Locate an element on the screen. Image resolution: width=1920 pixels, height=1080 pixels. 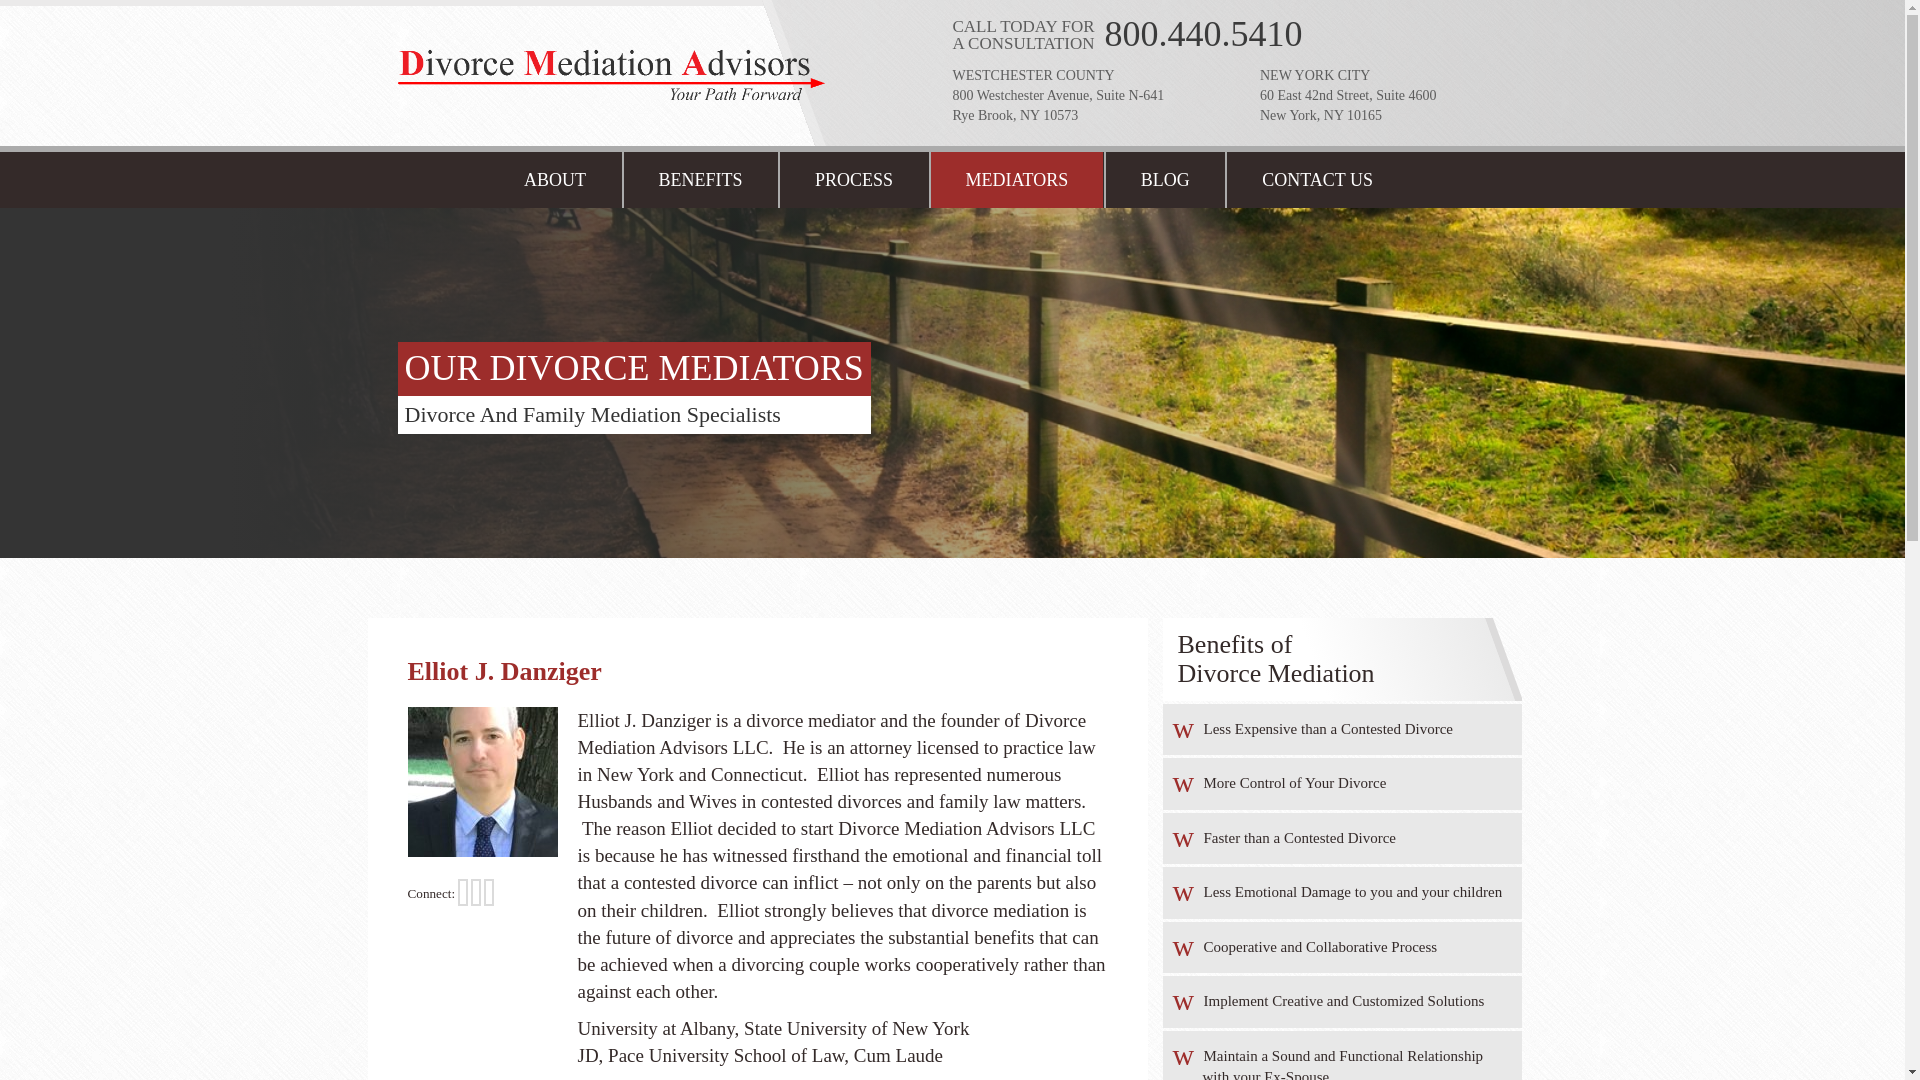
CONTACT US is located at coordinates (1316, 180).